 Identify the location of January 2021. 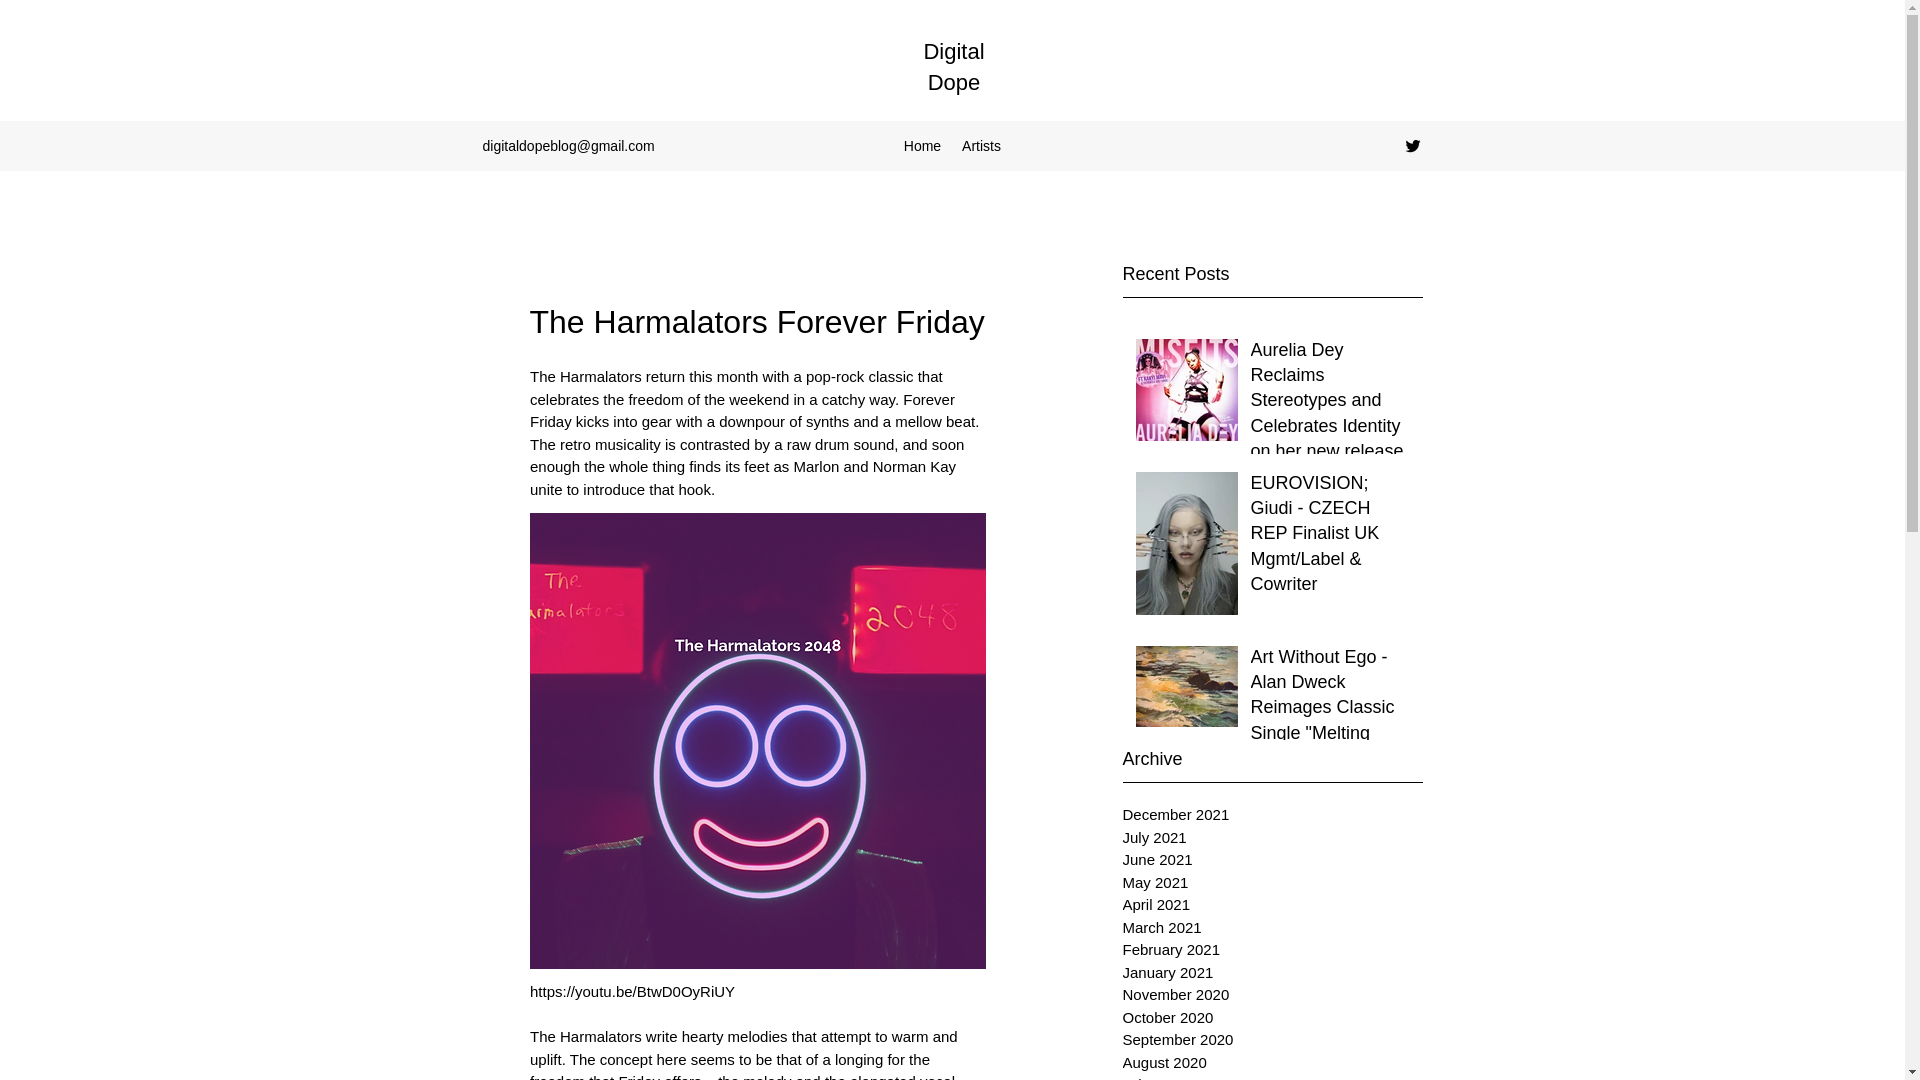
(1272, 973).